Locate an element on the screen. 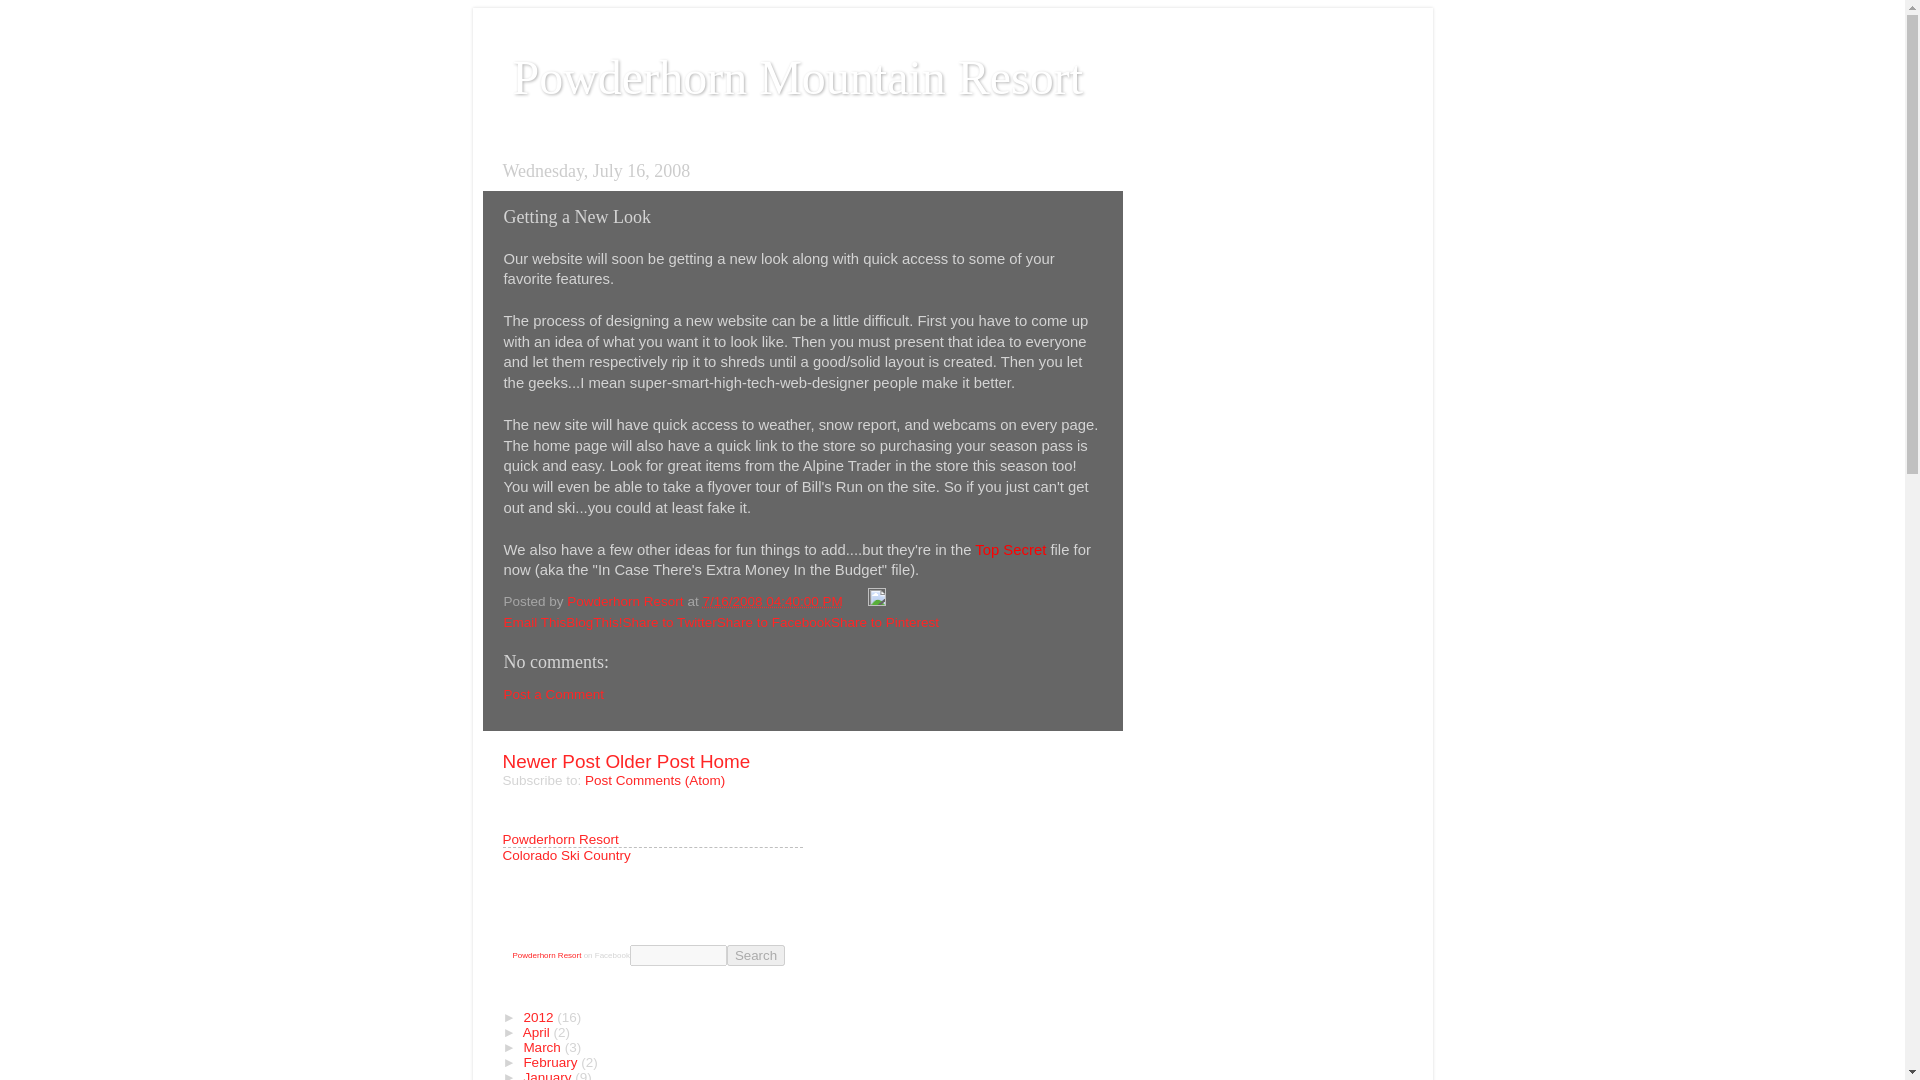 The width and height of the screenshot is (1920, 1080). Powderhorn Mountain Resort is located at coordinates (797, 76).